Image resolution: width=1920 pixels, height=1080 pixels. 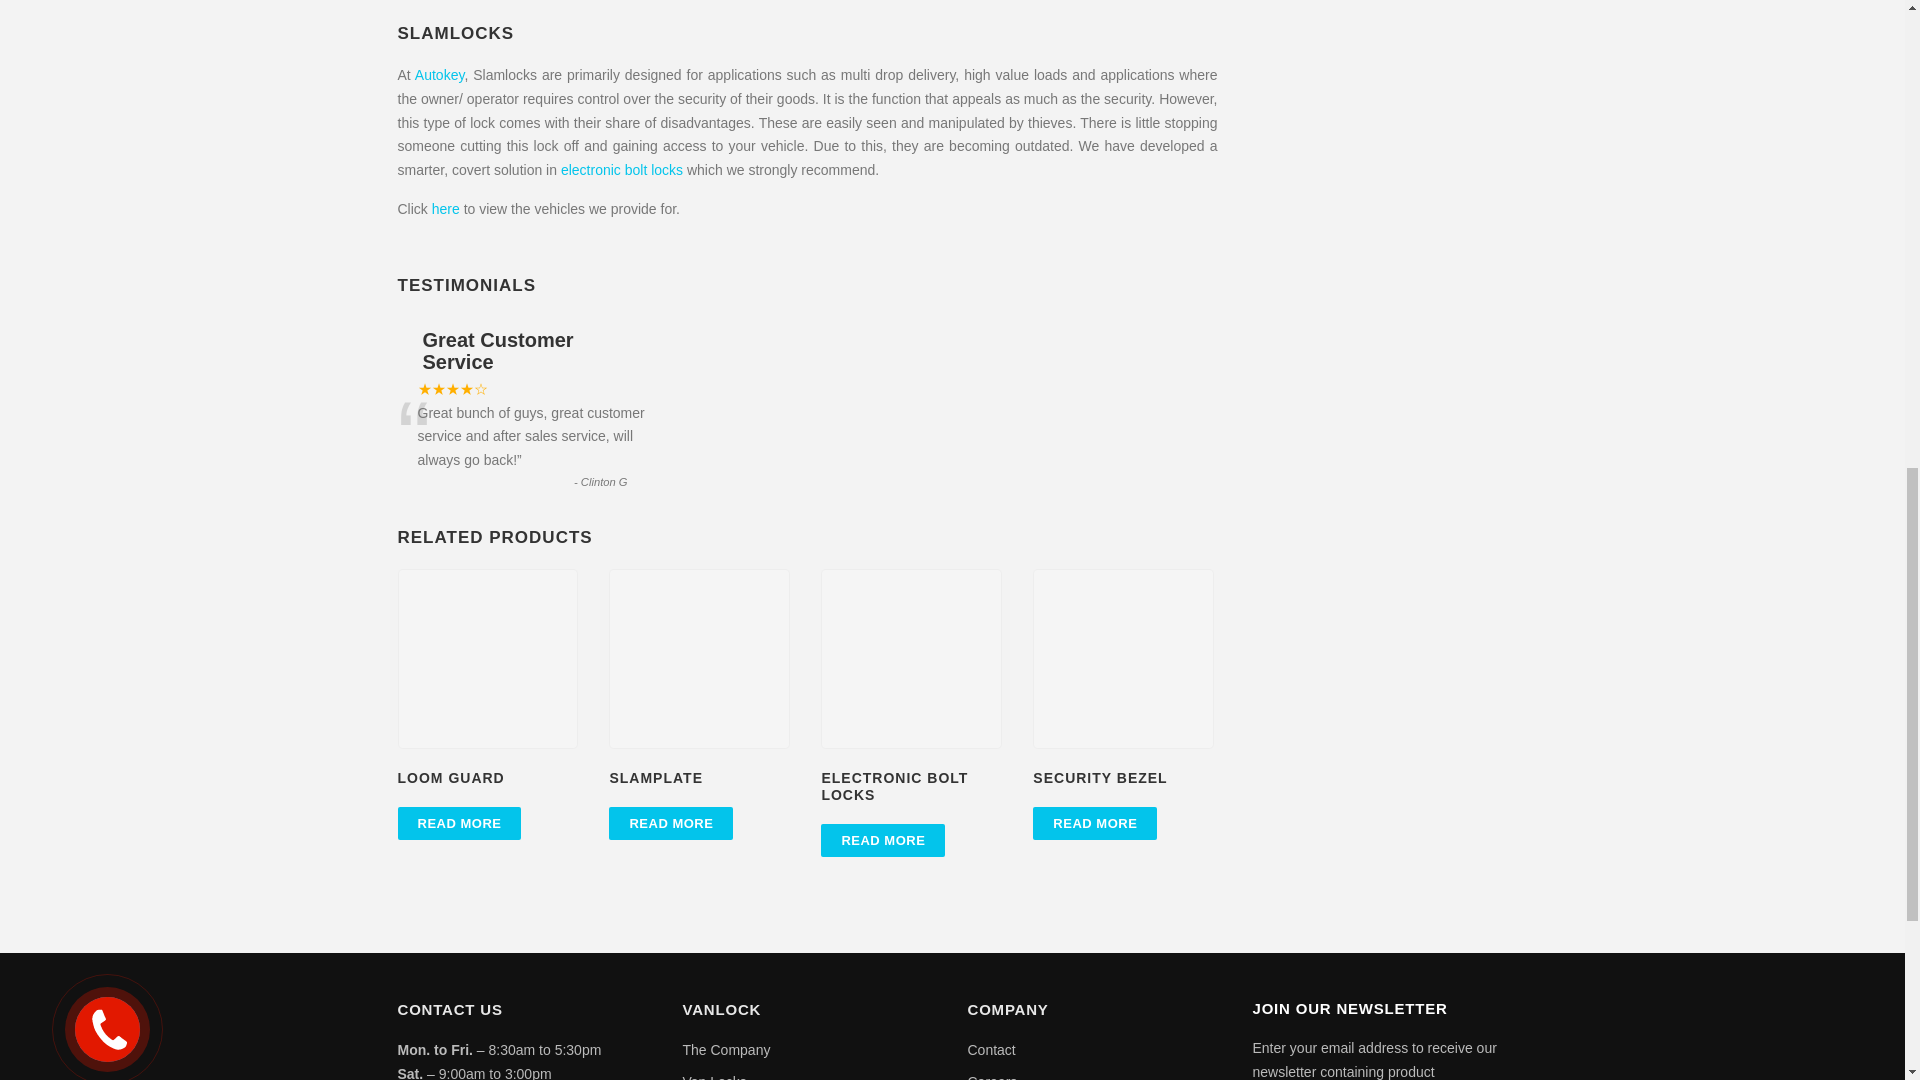 I want to click on Autokey, so click(x=439, y=74).